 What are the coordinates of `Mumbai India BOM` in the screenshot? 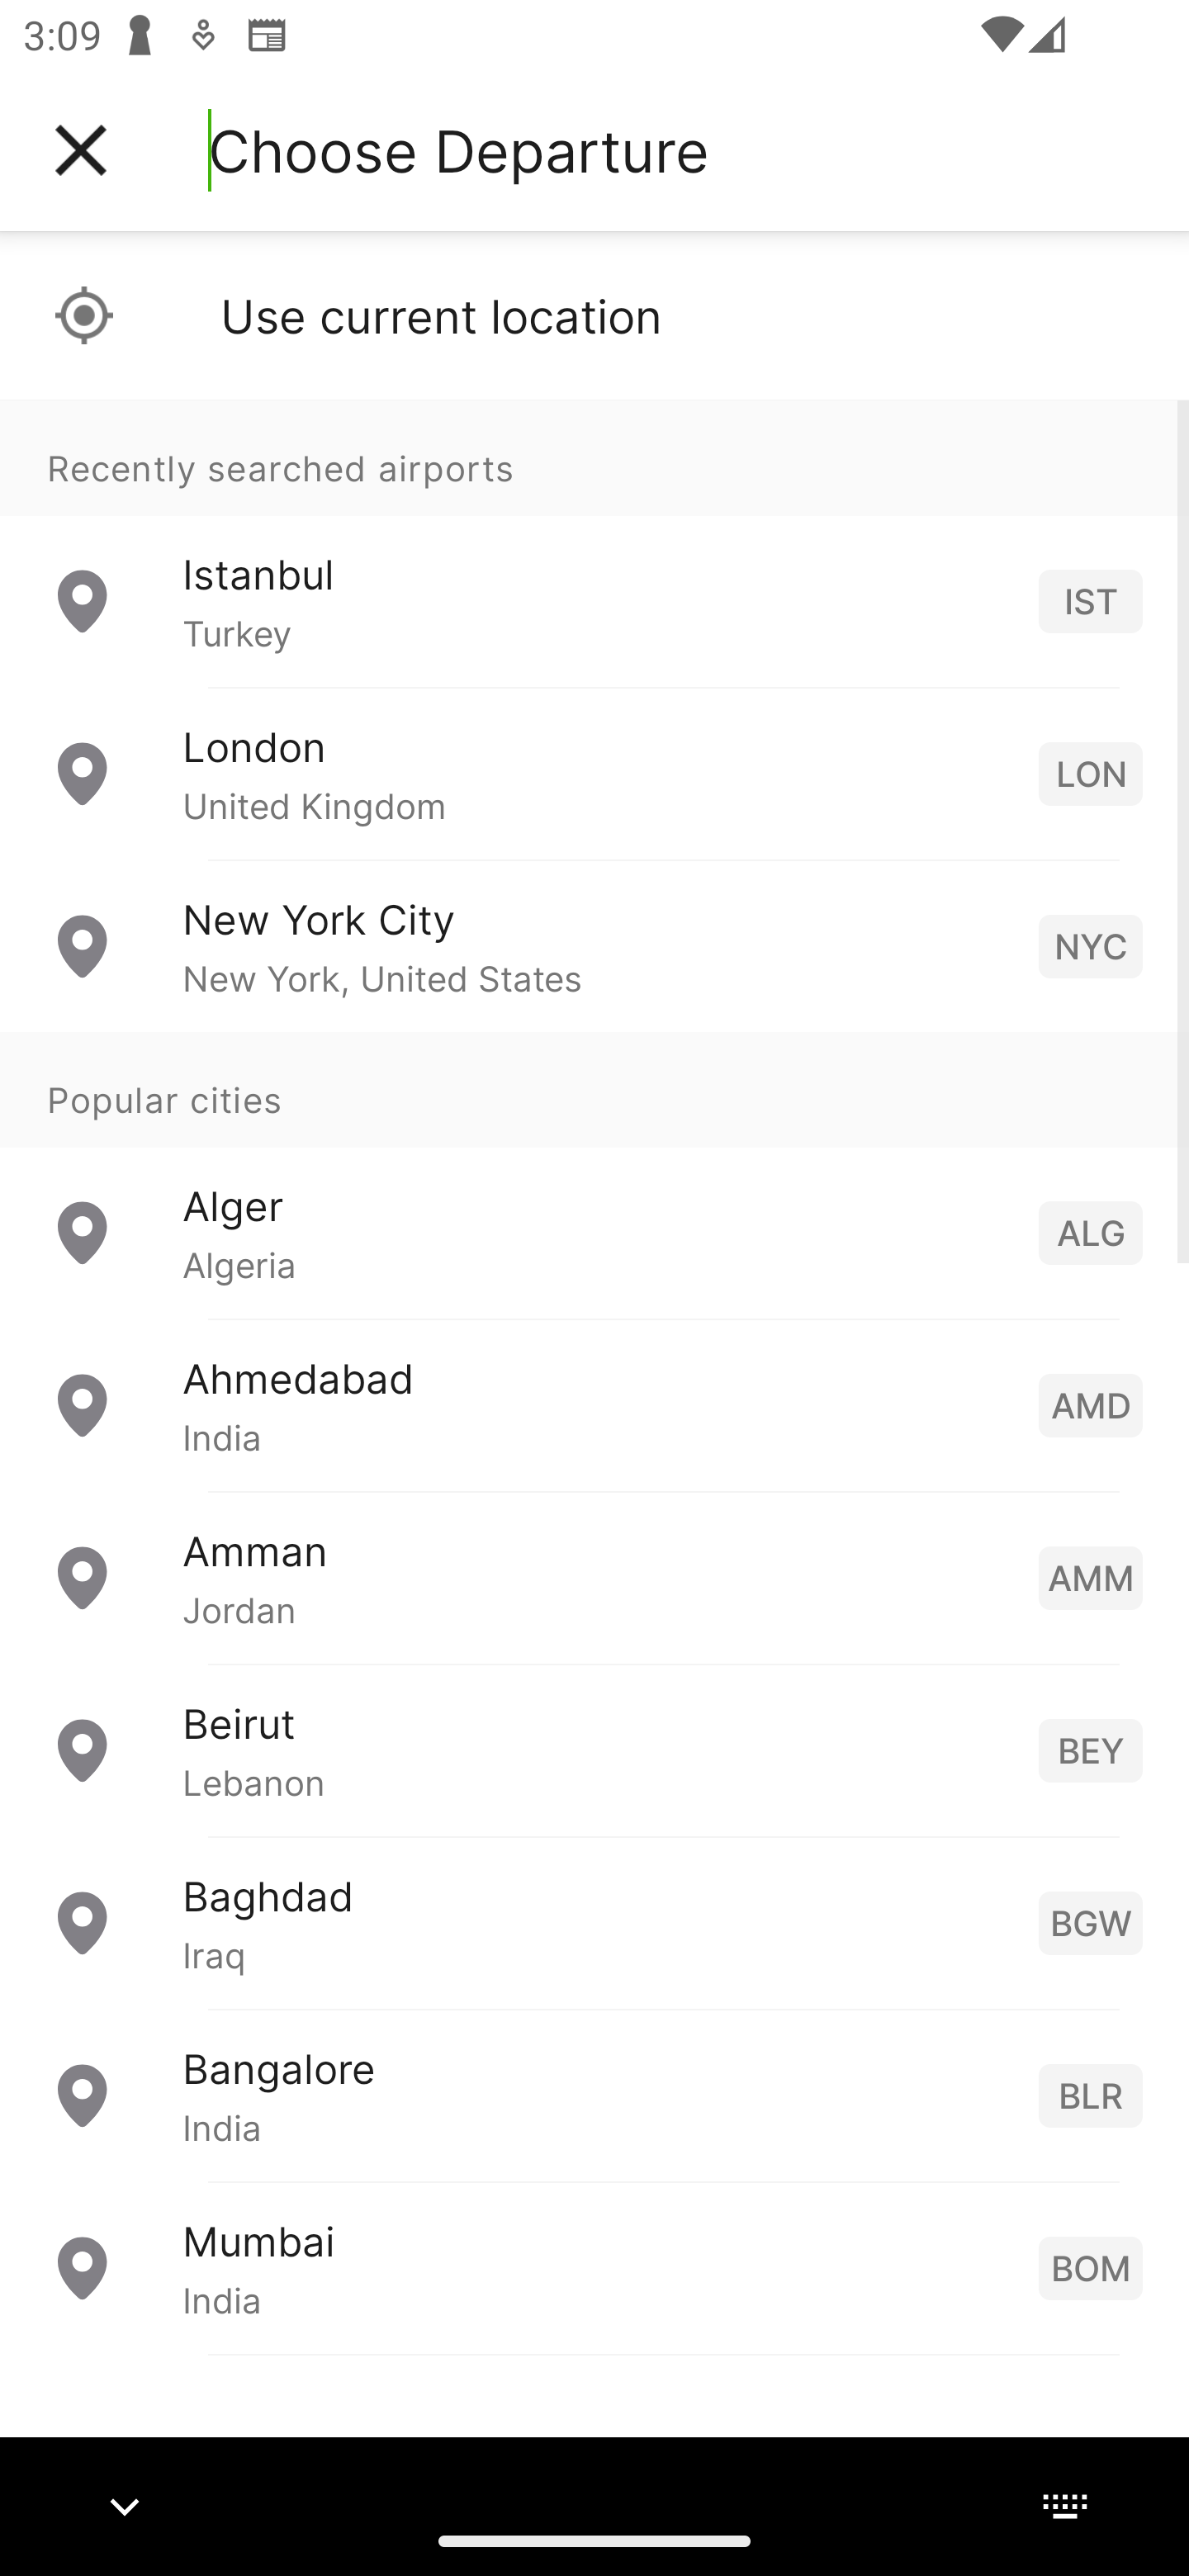 It's located at (594, 2267).